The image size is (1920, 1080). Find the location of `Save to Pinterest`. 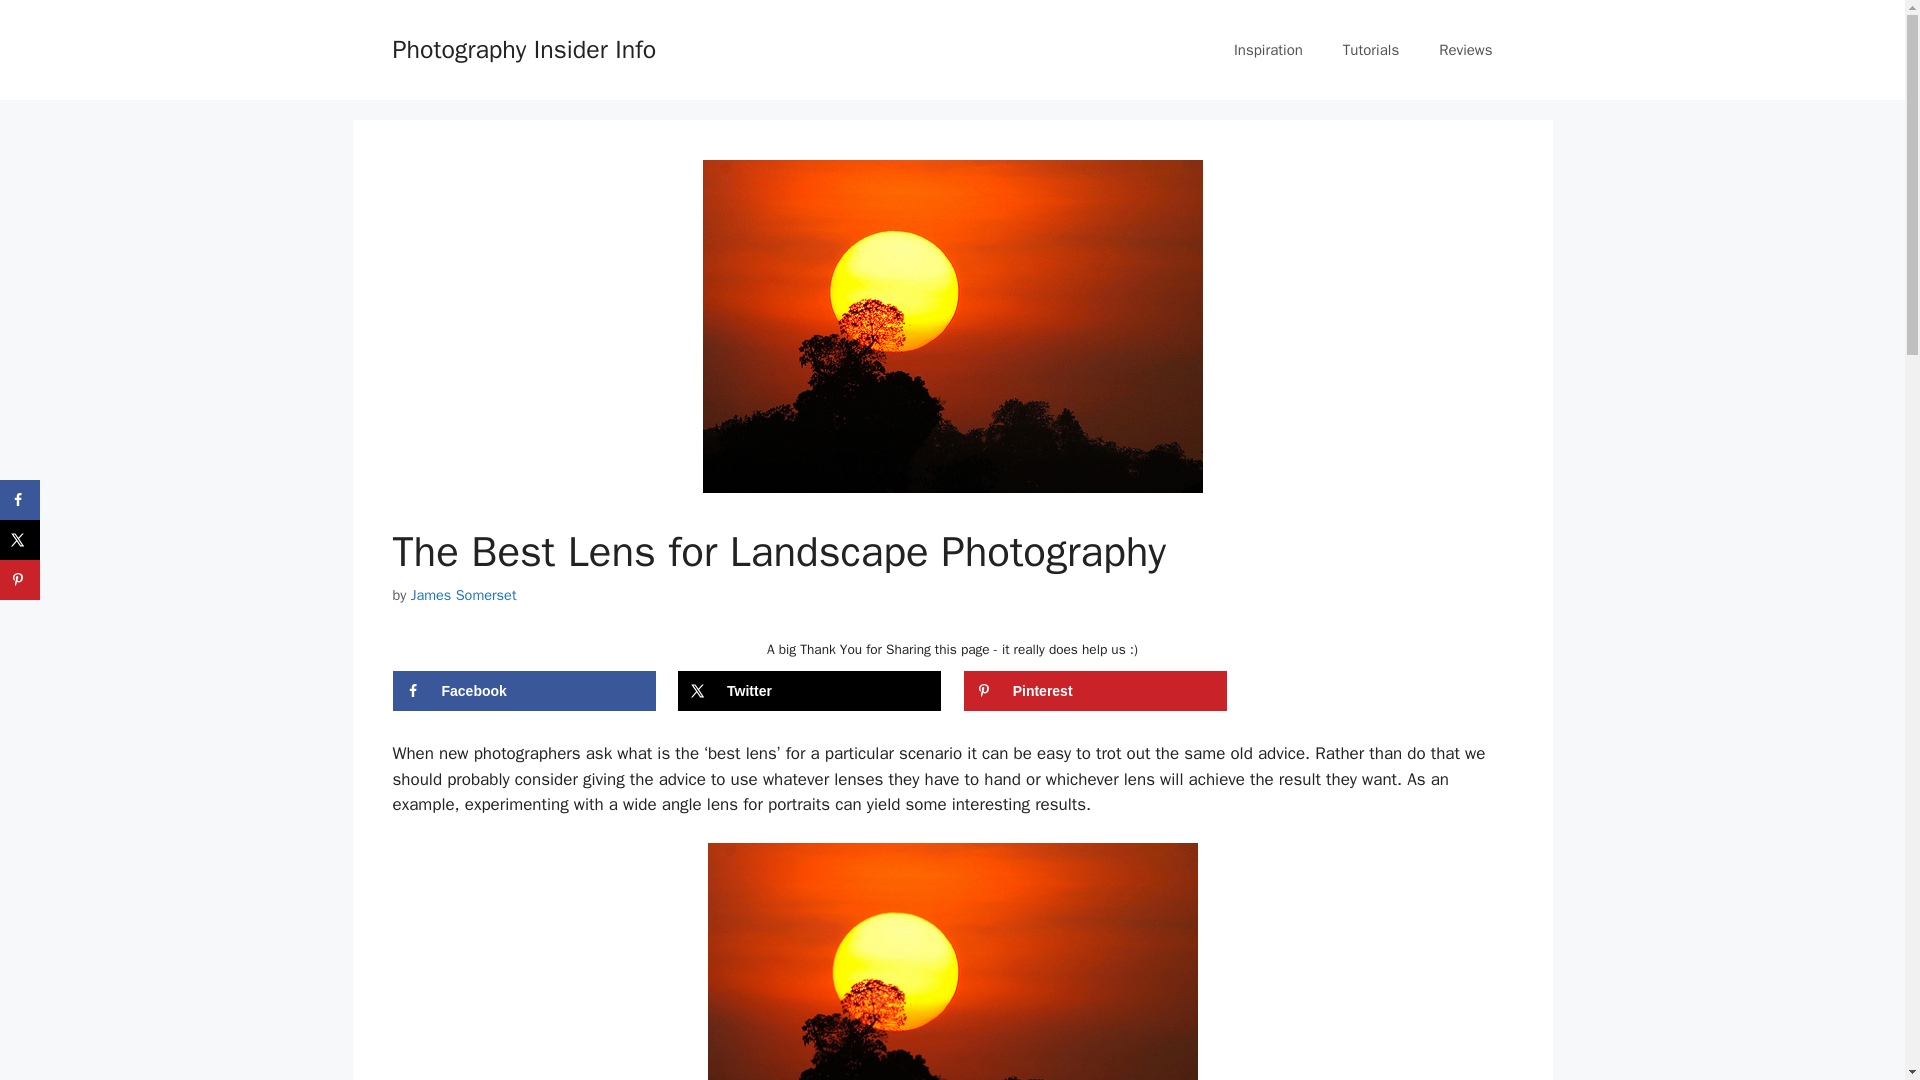

Save to Pinterest is located at coordinates (20, 580).